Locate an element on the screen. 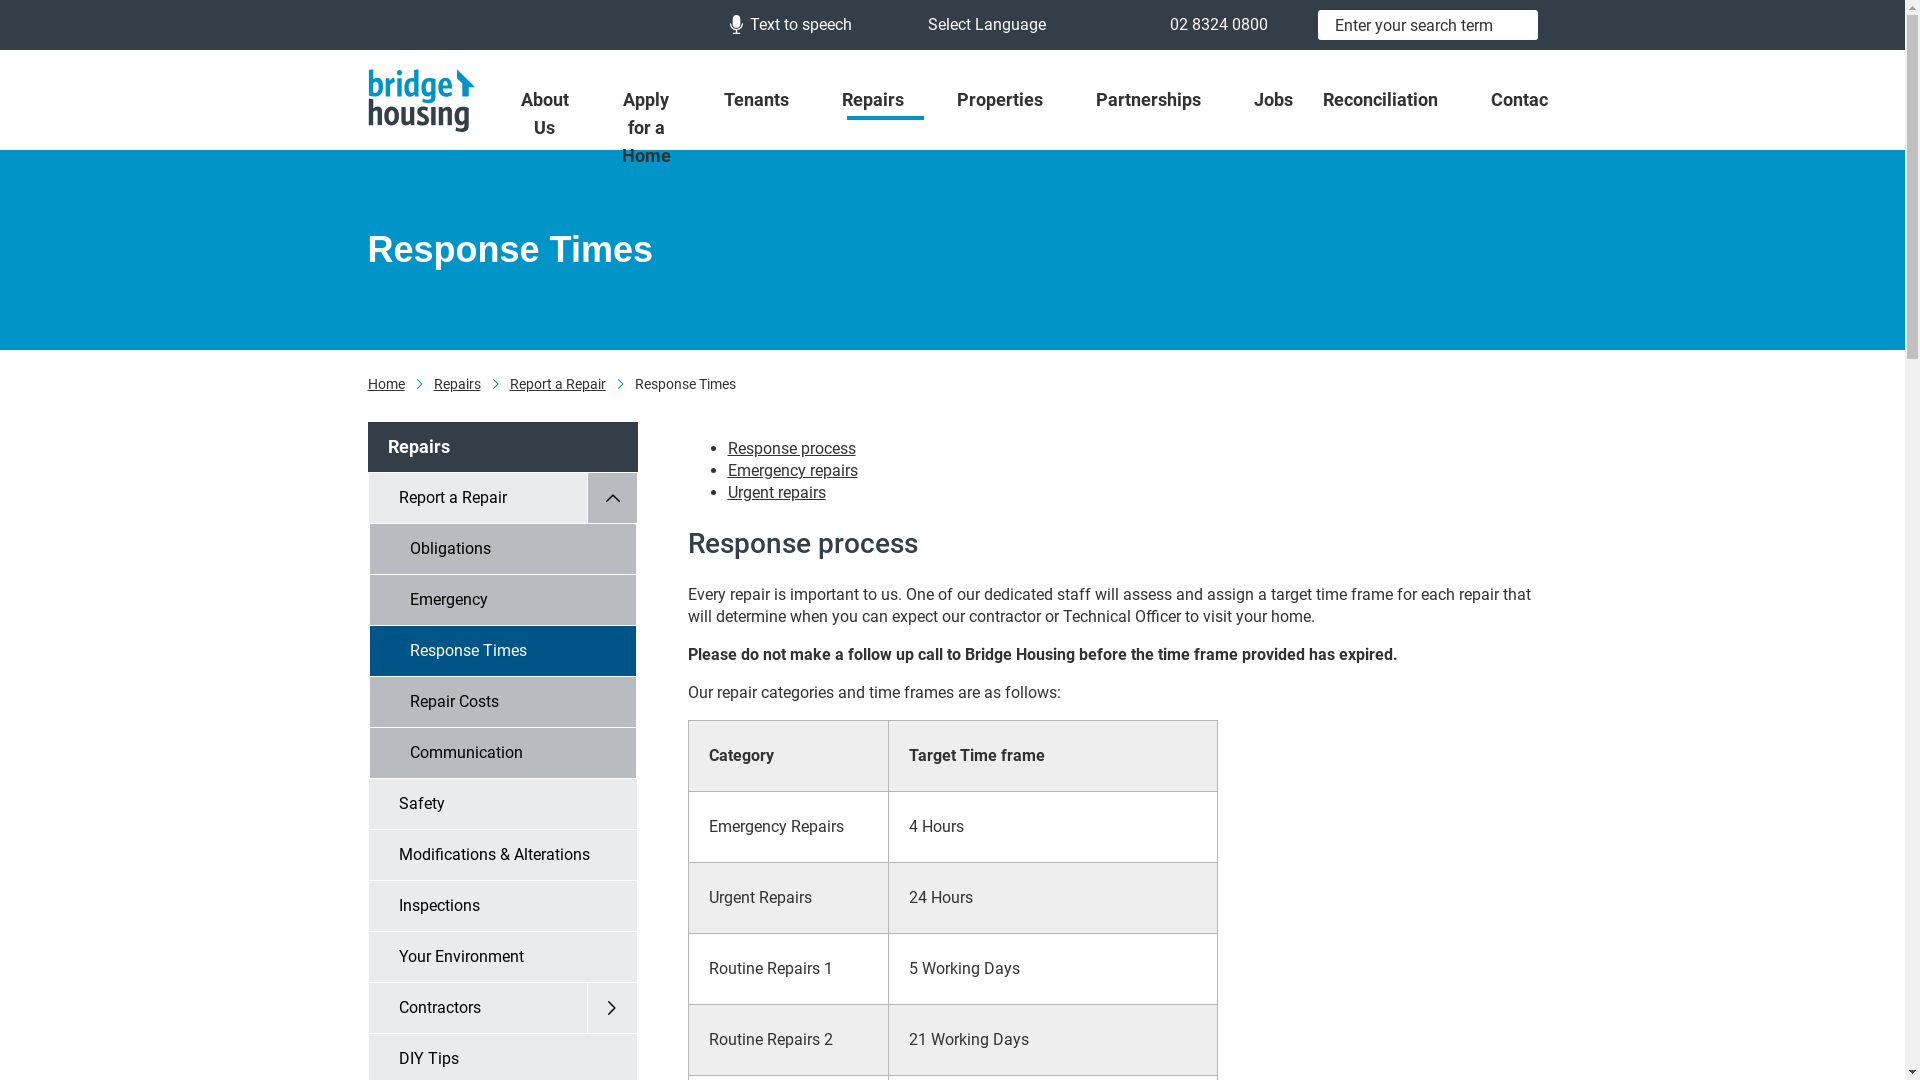  Jobs is located at coordinates (1272, 100).